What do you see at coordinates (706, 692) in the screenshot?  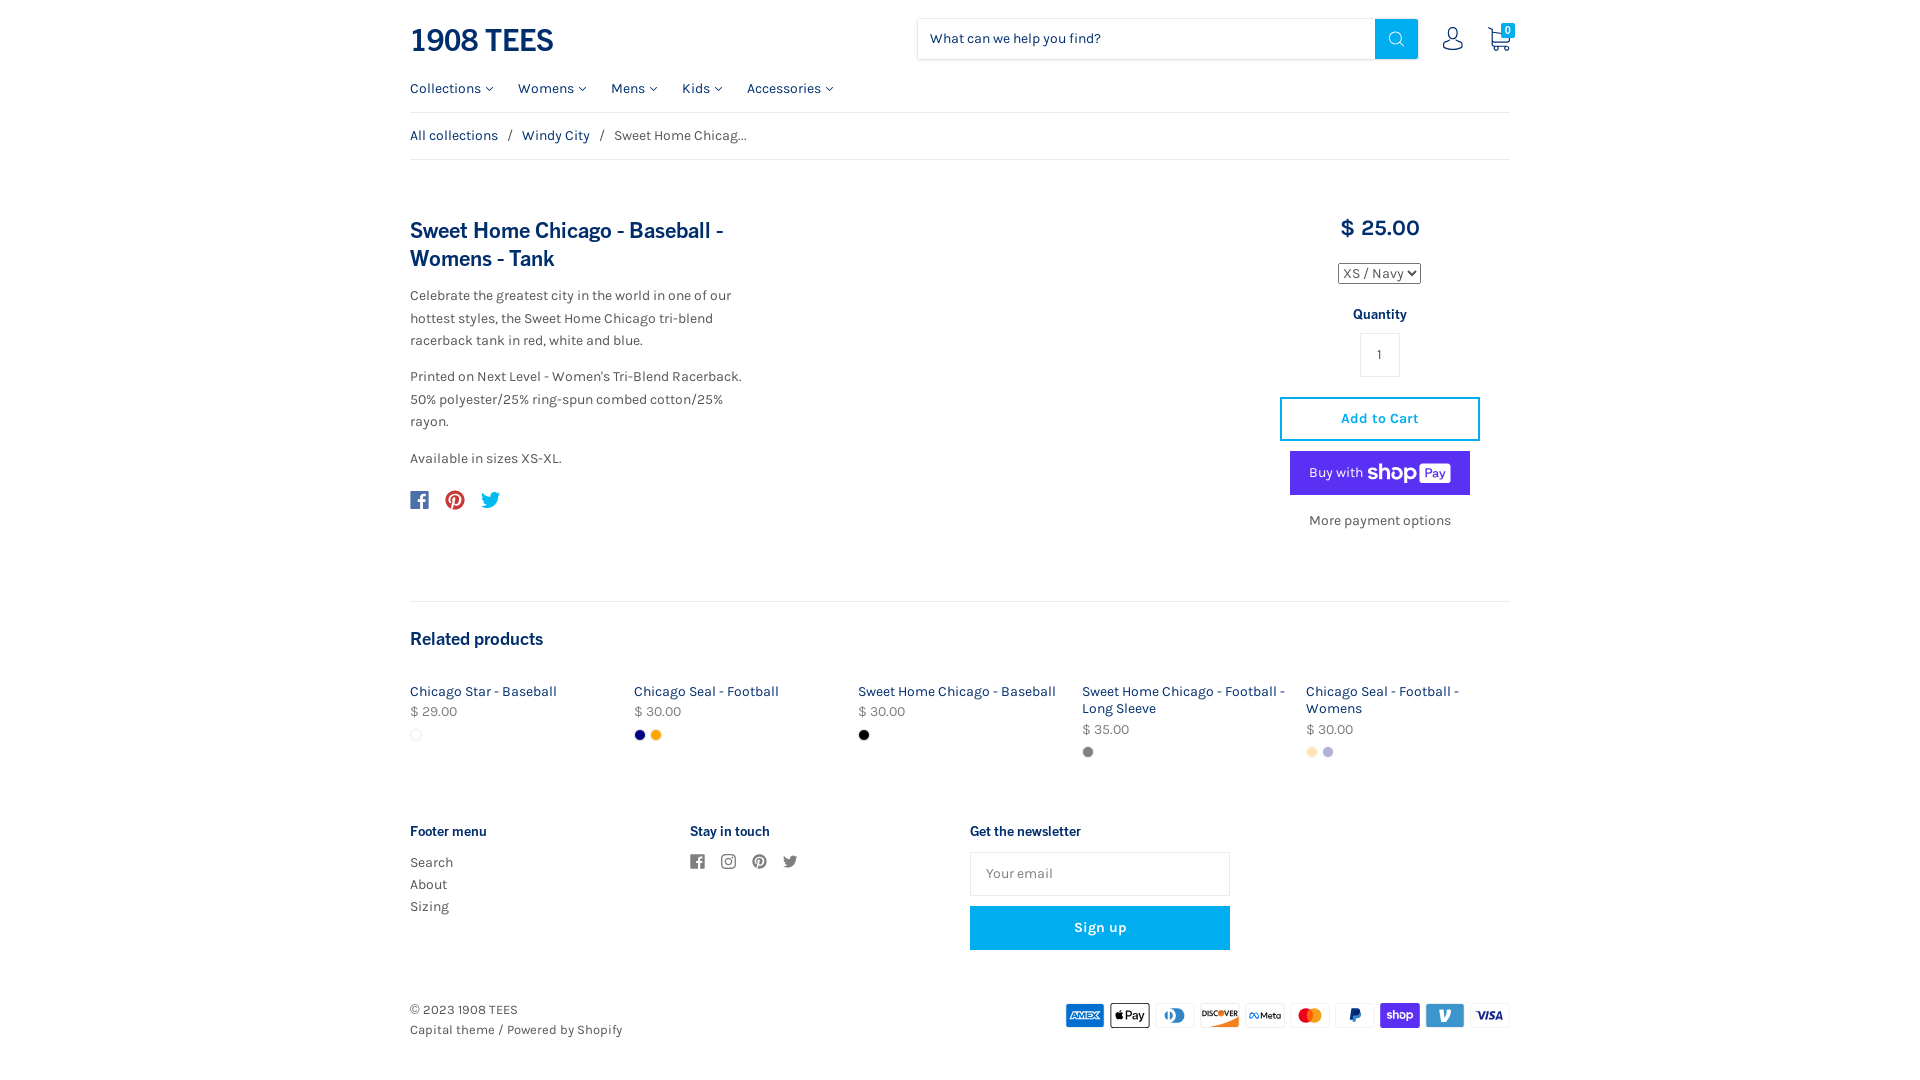 I see `Chicago Seal - Football` at bounding box center [706, 692].